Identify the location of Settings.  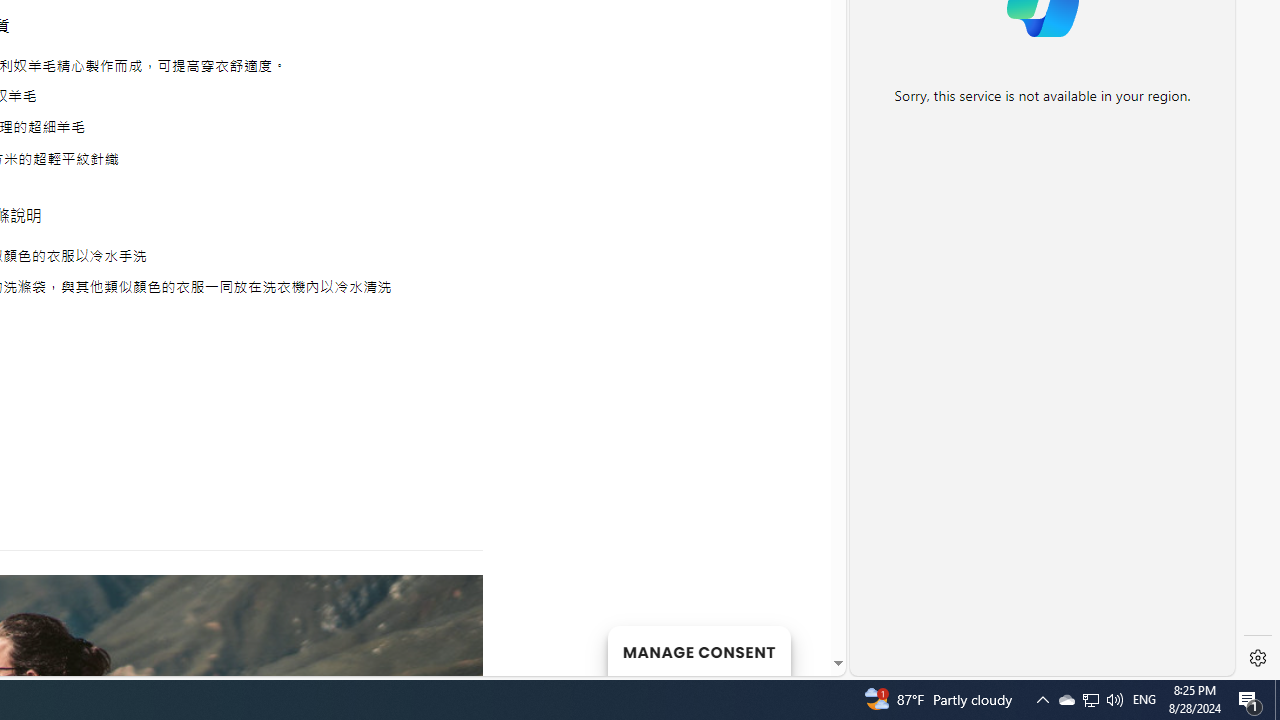
(1258, 658).